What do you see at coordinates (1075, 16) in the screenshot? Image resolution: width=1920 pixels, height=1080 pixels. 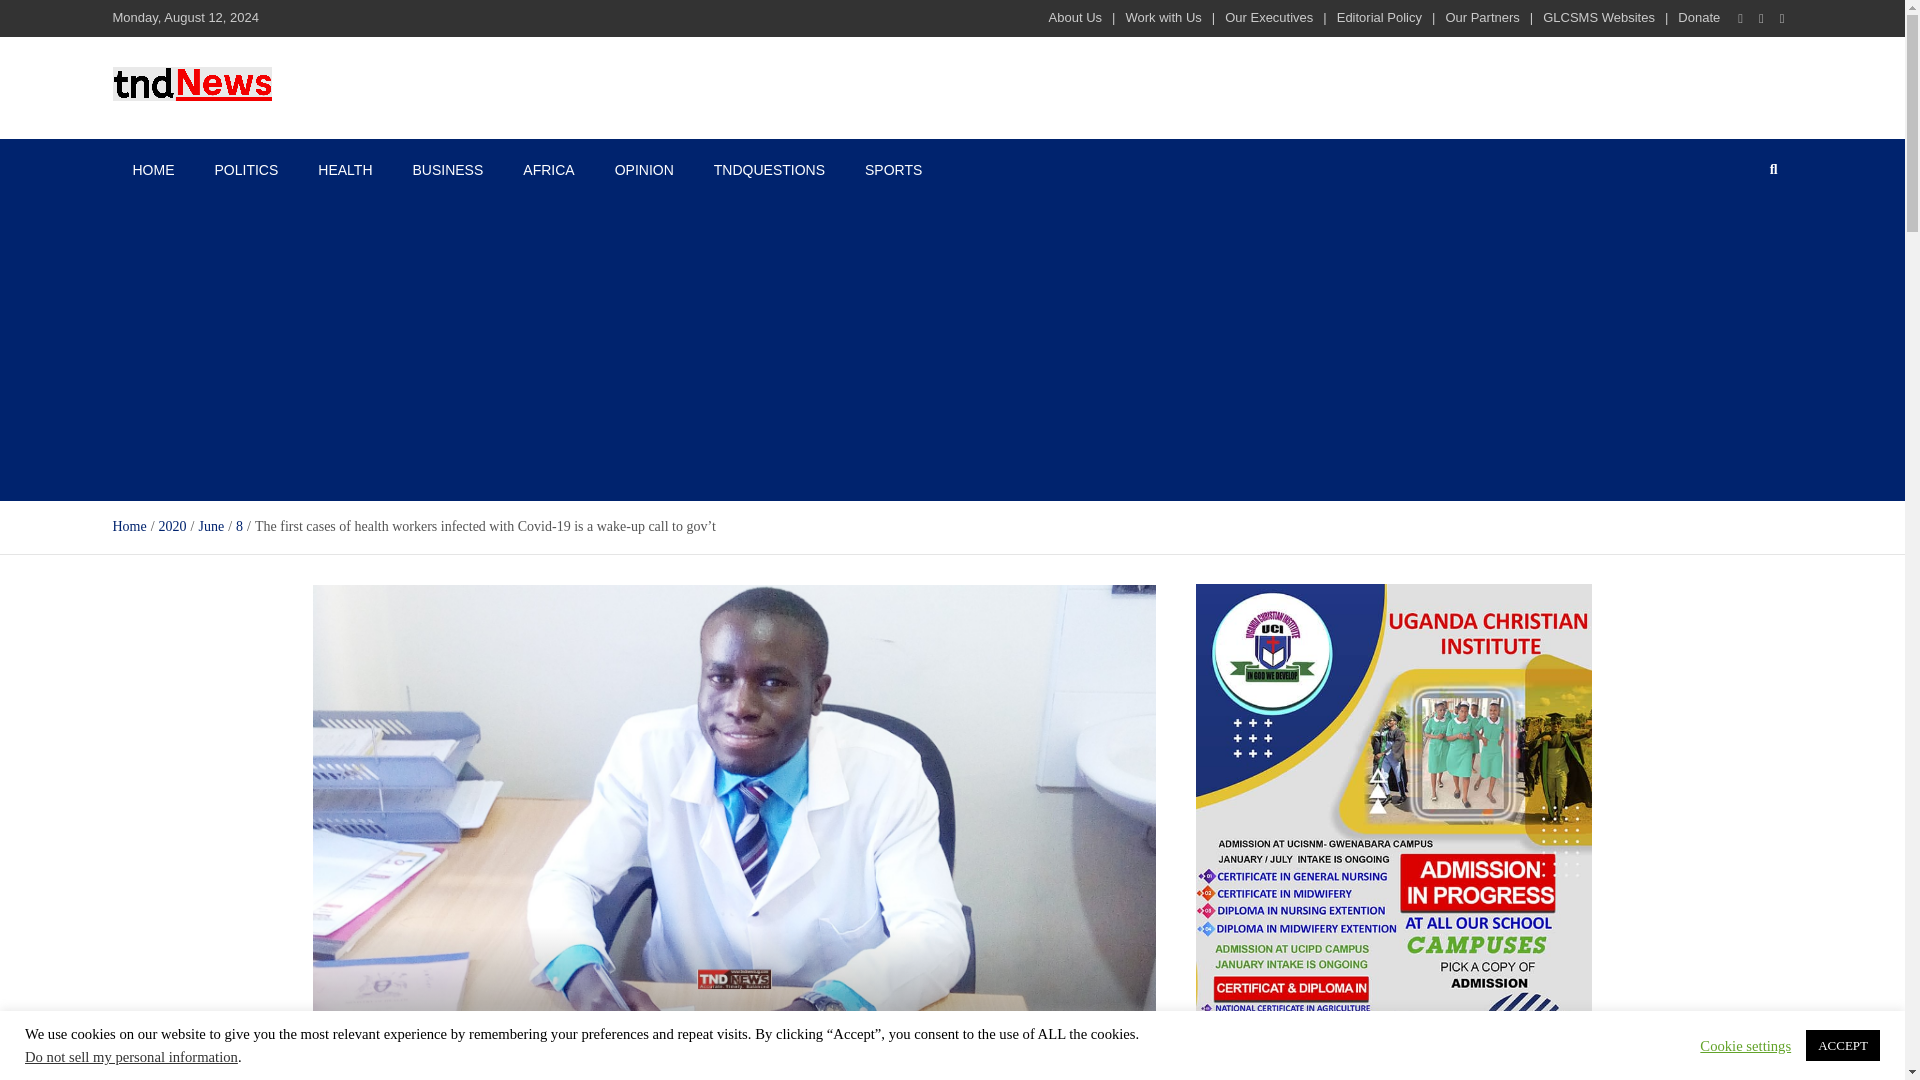 I see `About Us` at bounding box center [1075, 16].